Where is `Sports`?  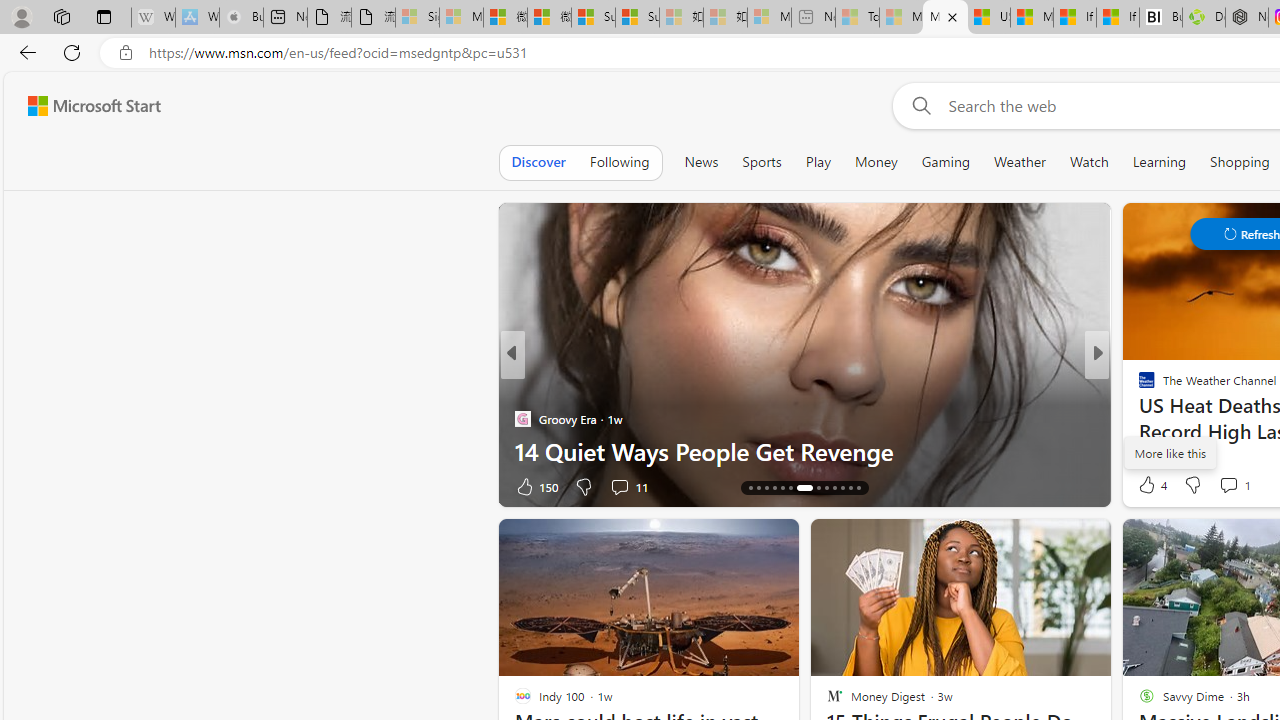 Sports is located at coordinates (761, 162).